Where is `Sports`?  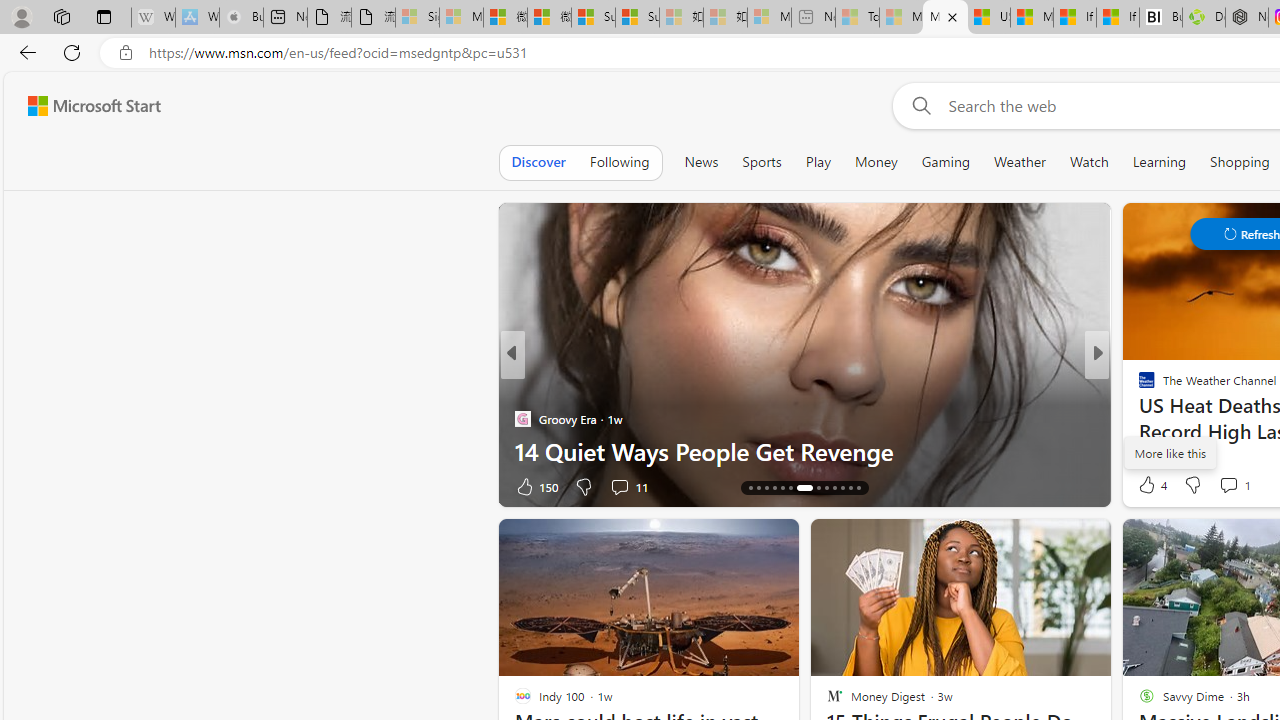 Sports is located at coordinates (761, 162).